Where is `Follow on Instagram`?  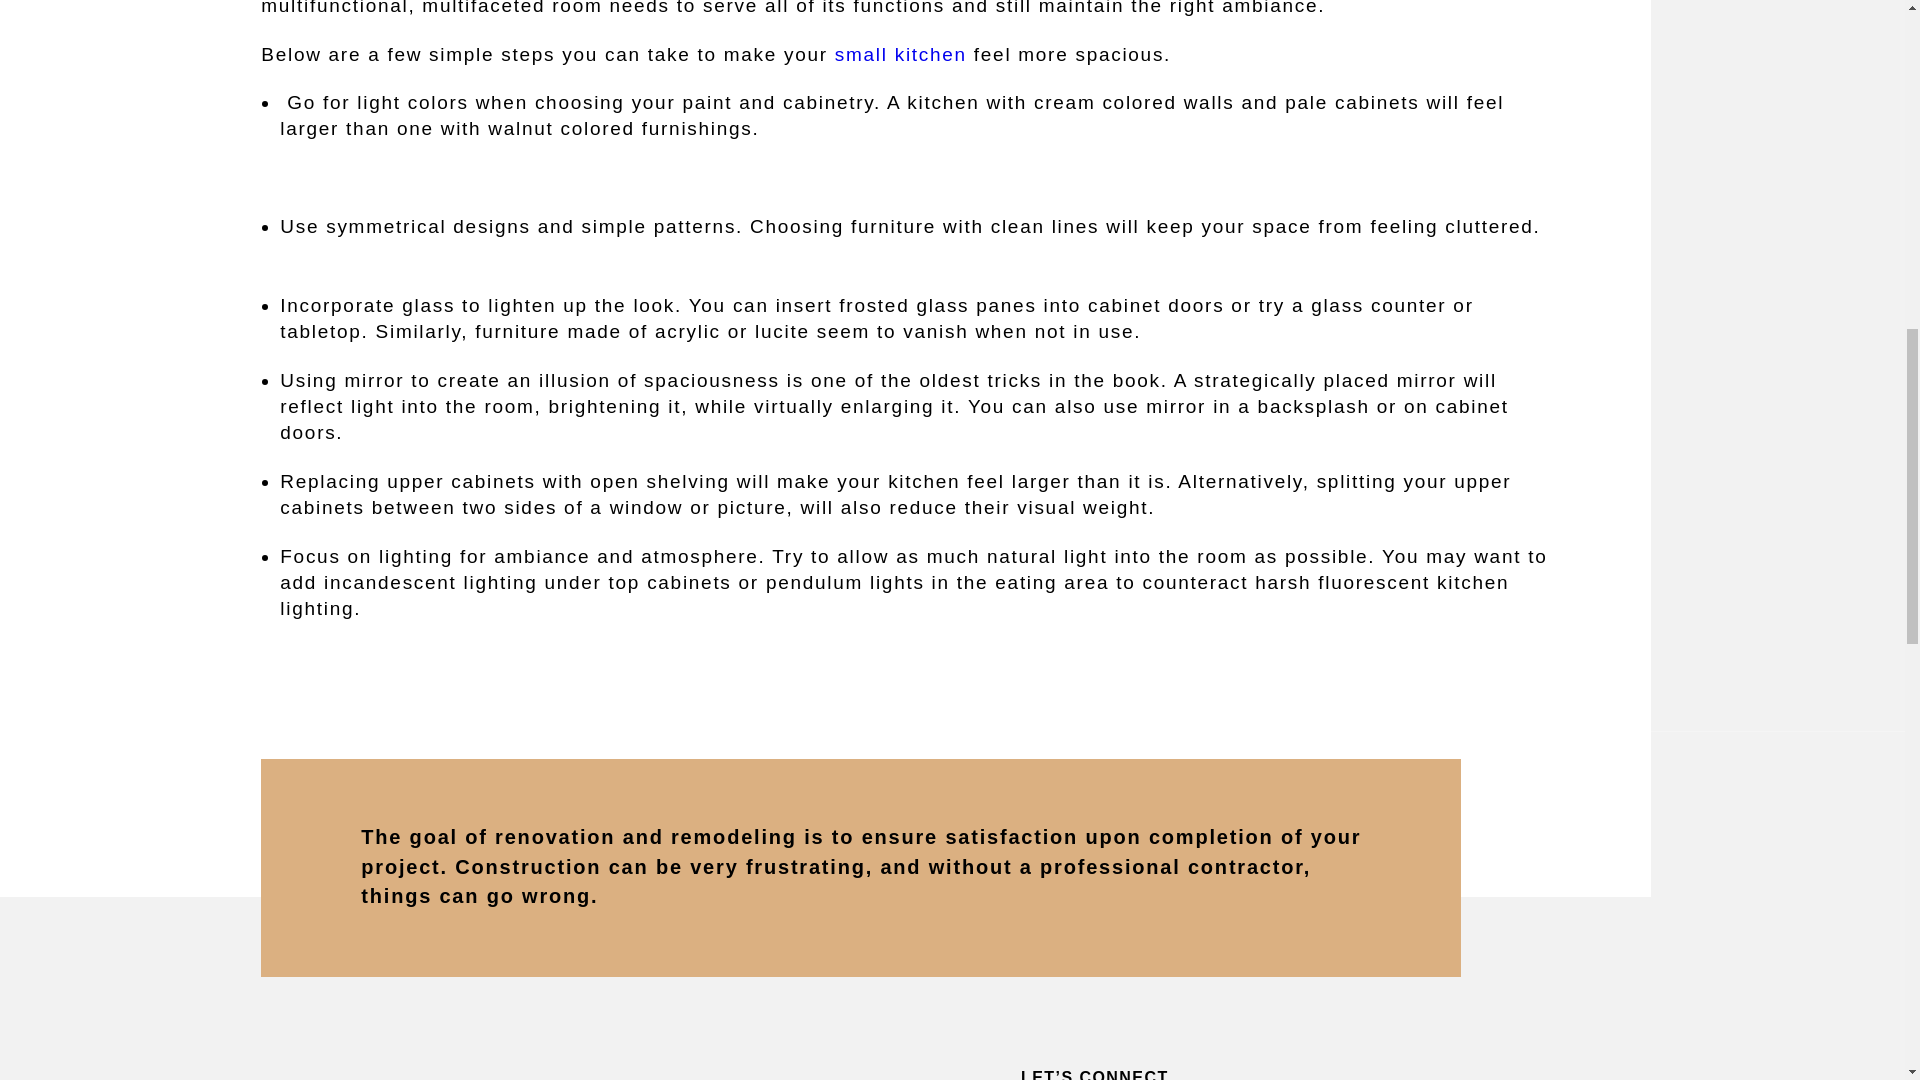
Follow on Instagram is located at coordinates (1292, 1072).